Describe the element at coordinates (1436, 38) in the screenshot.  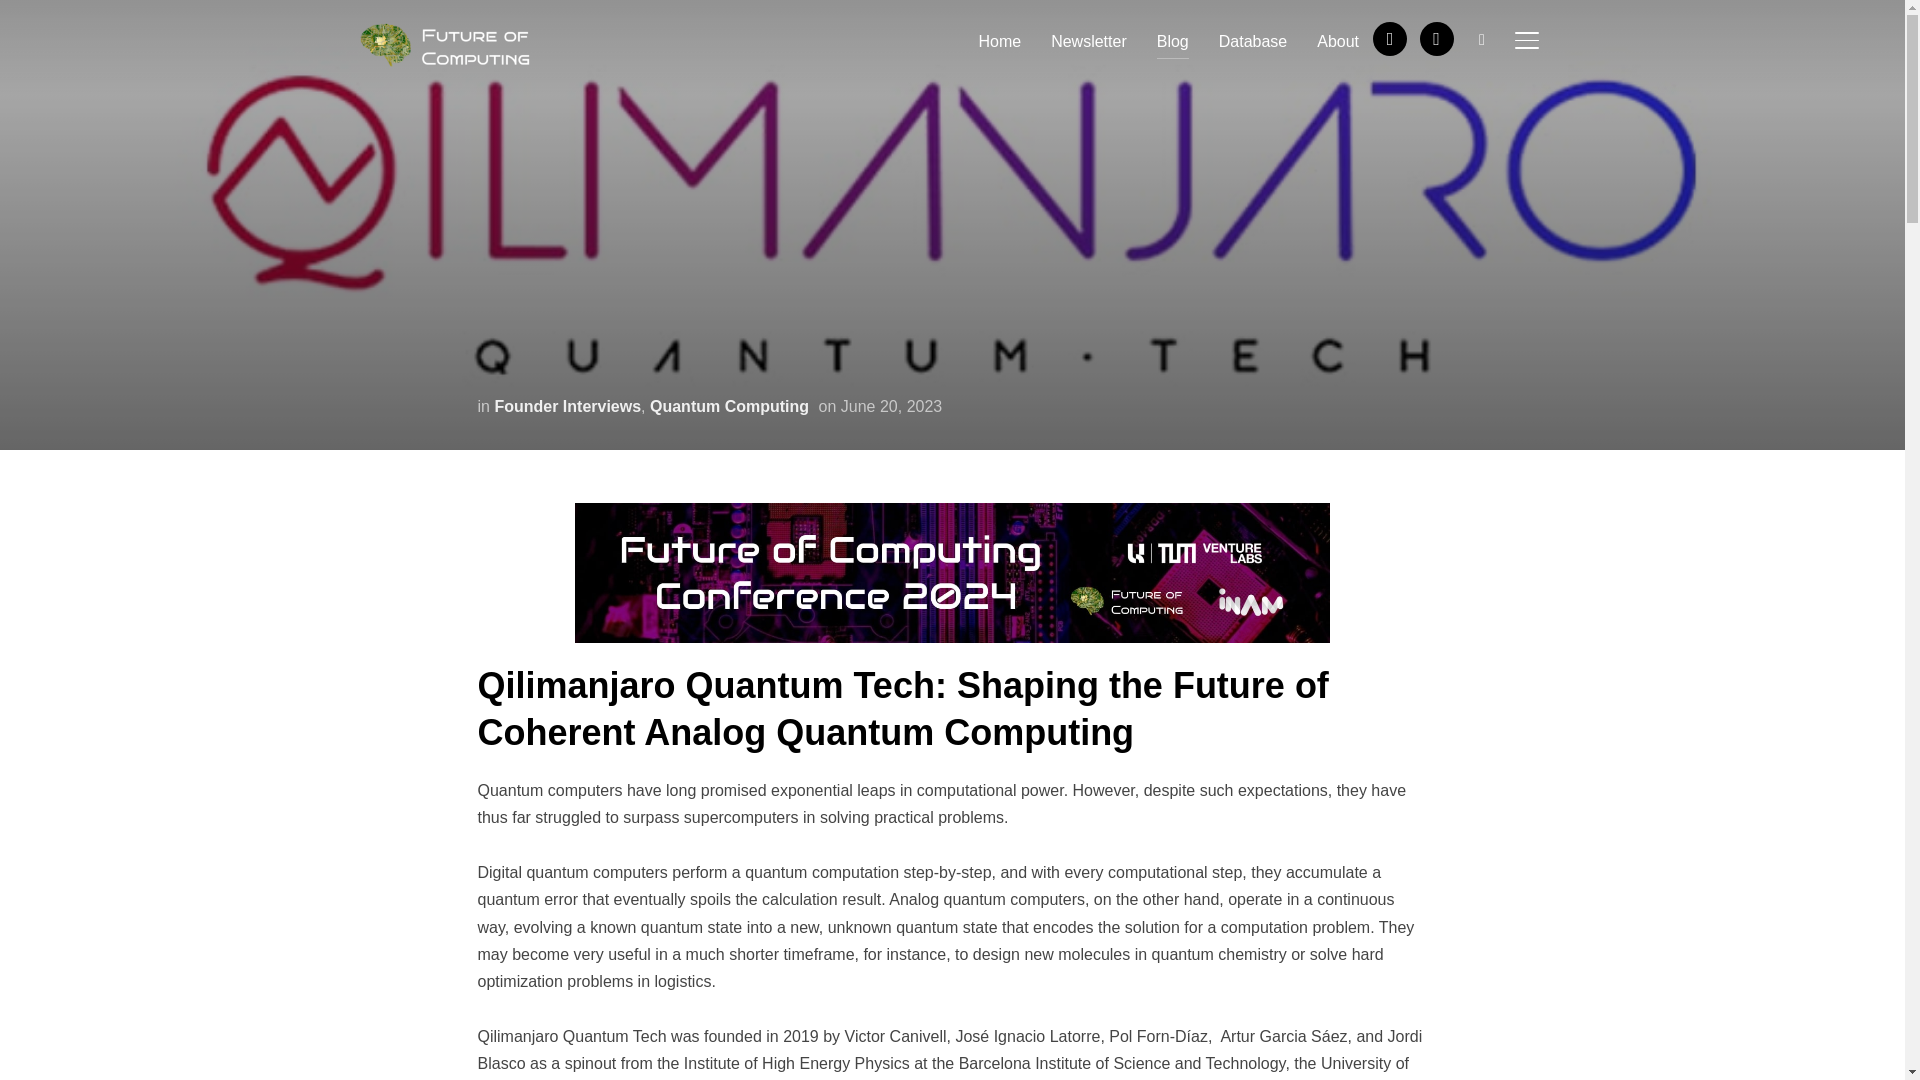
I see `x` at that location.